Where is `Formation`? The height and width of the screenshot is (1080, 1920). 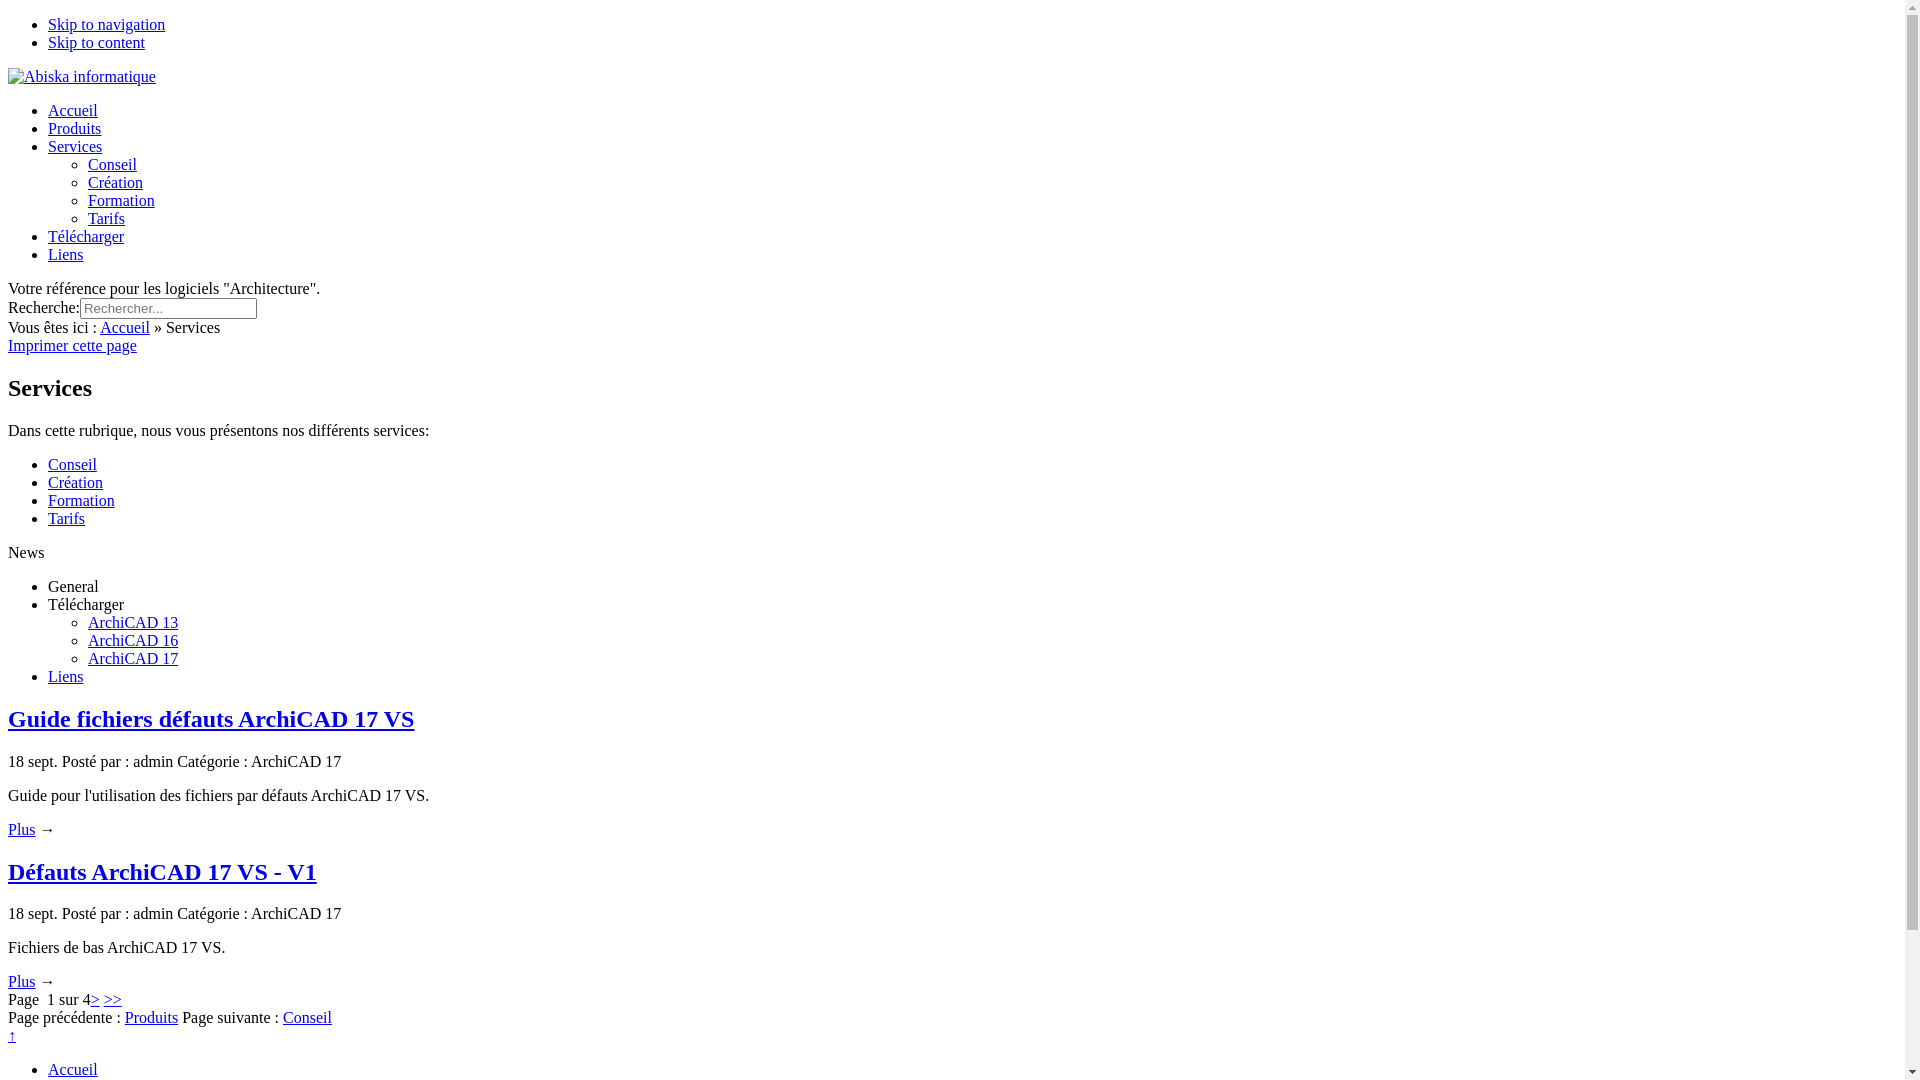
Formation is located at coordinates (122, 200).